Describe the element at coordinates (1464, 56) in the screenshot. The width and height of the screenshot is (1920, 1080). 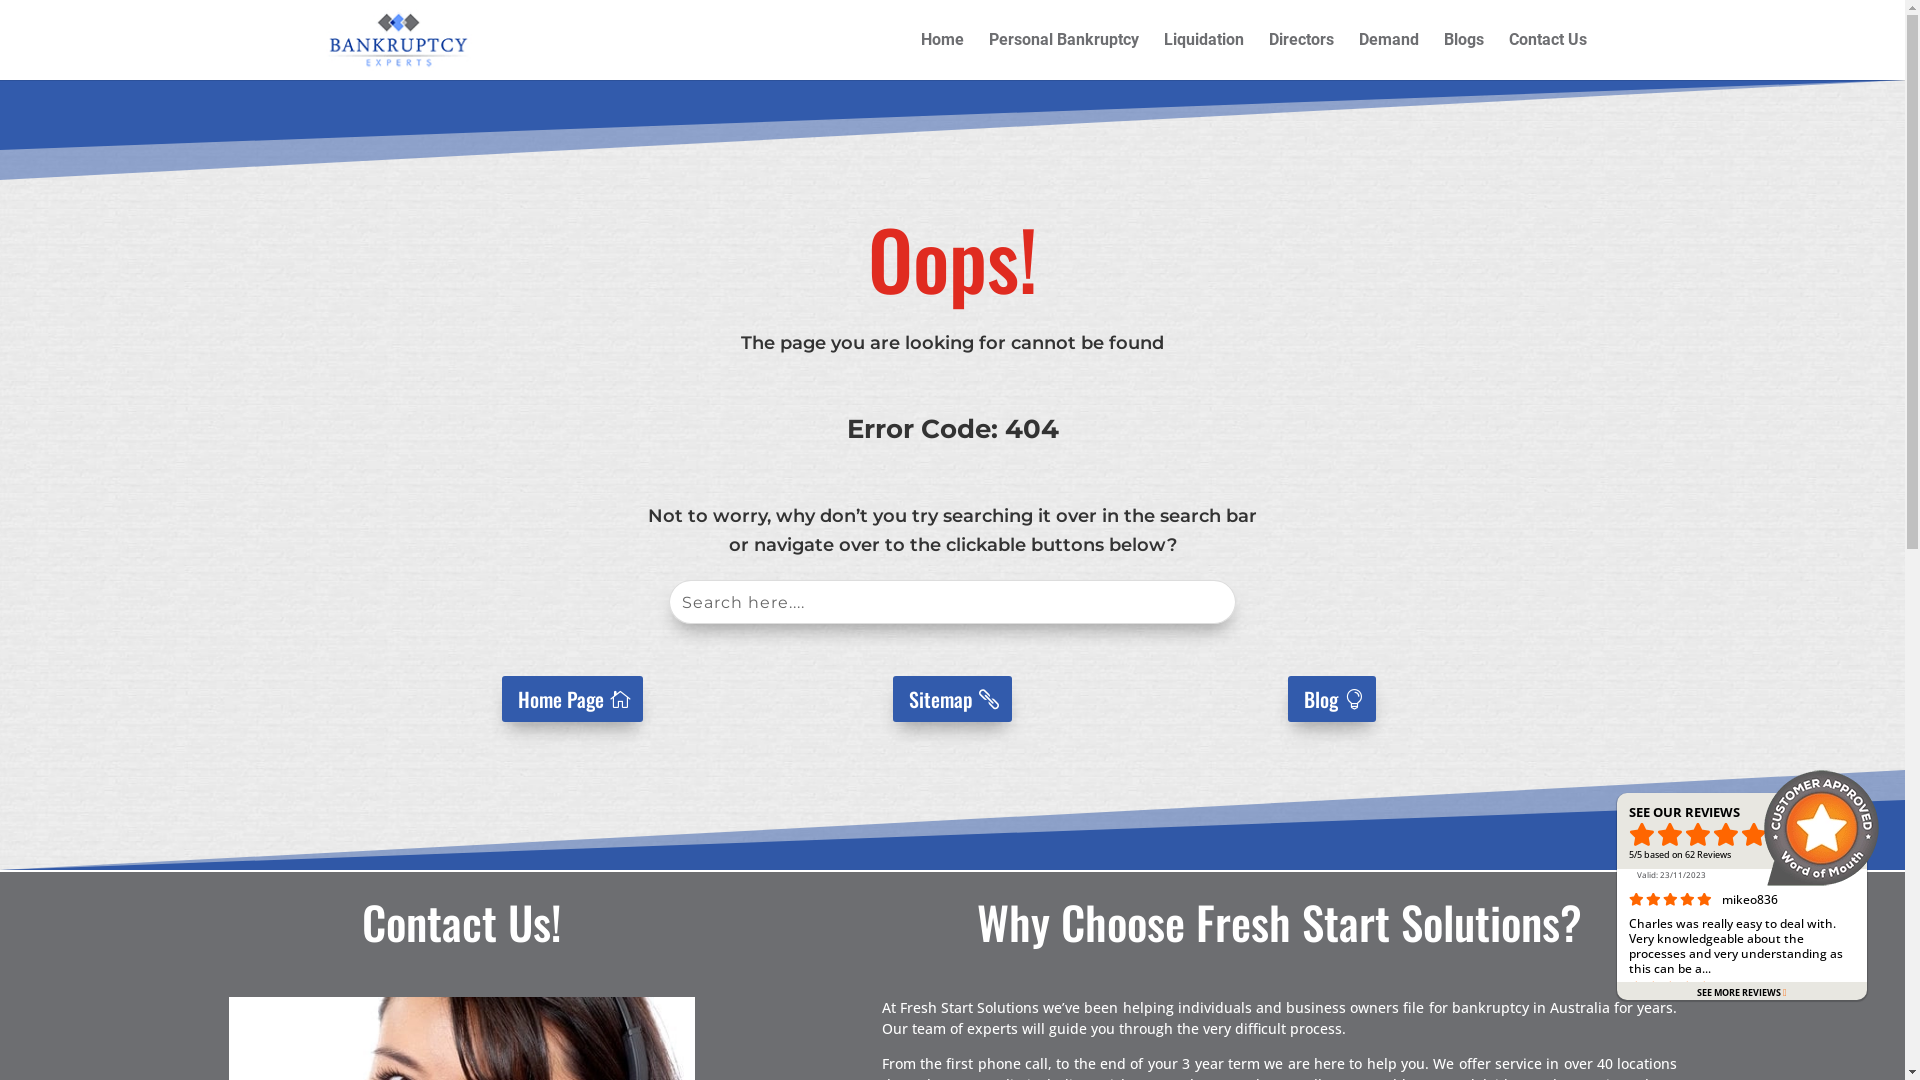
I see `Blogs` at that location.